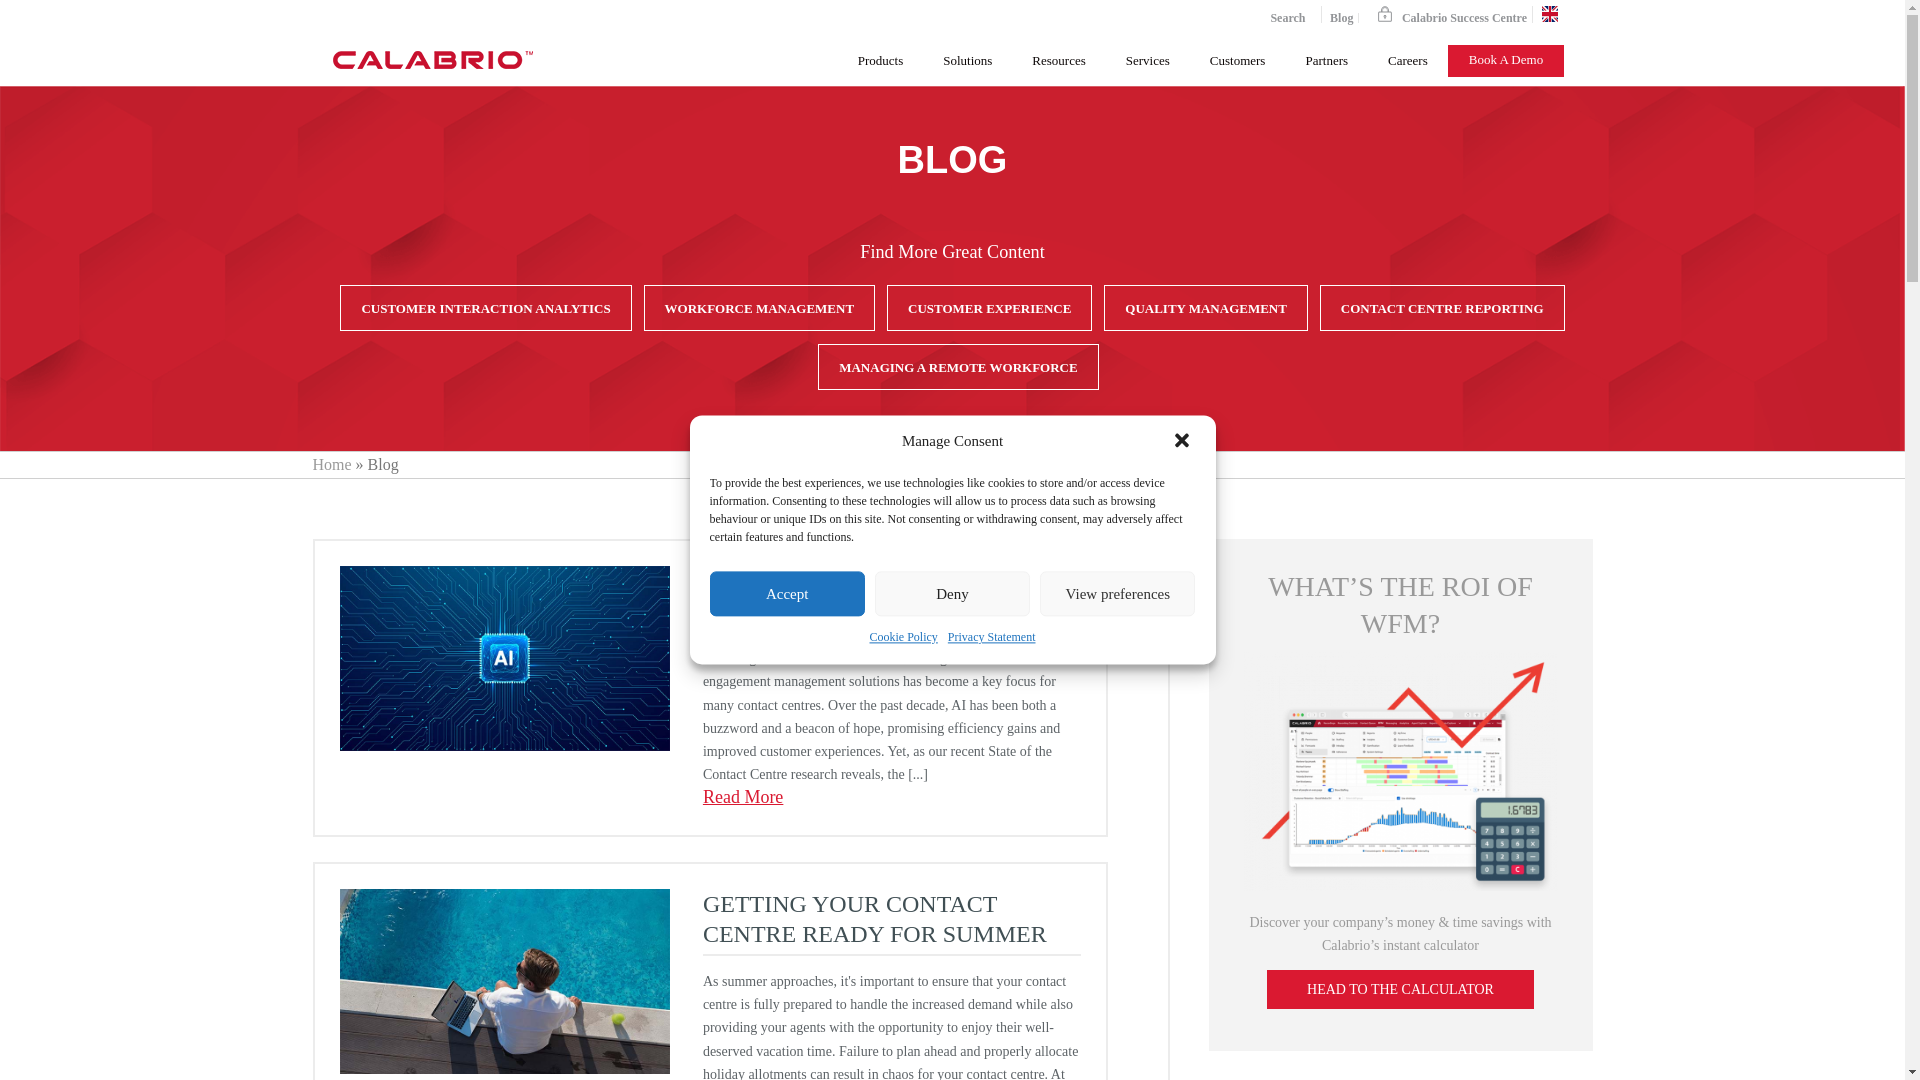 This screenshot has width=1920, height=1080. I want to click on Search, so click(1279, 14).